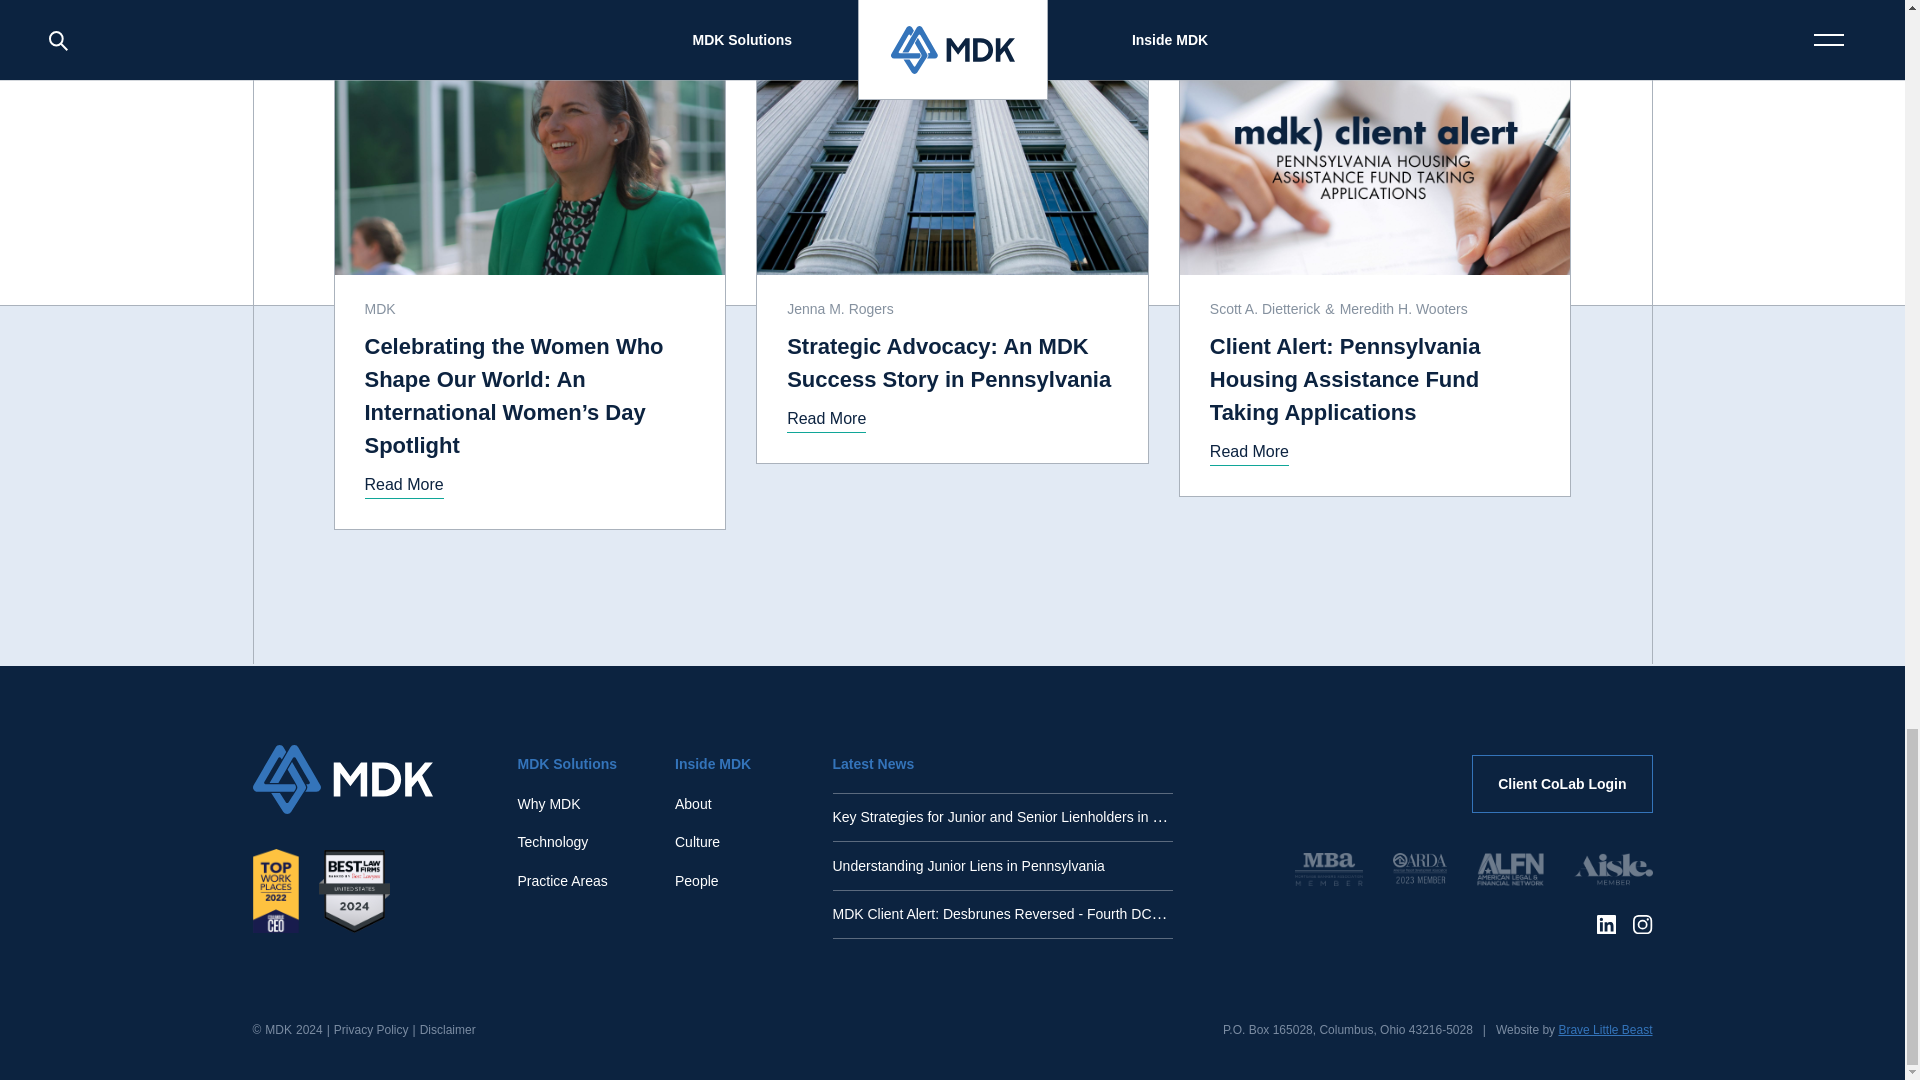 This screenshot has height=1080, width=1920. I want to click on Jenna M. Rogers, so click(842, 308).